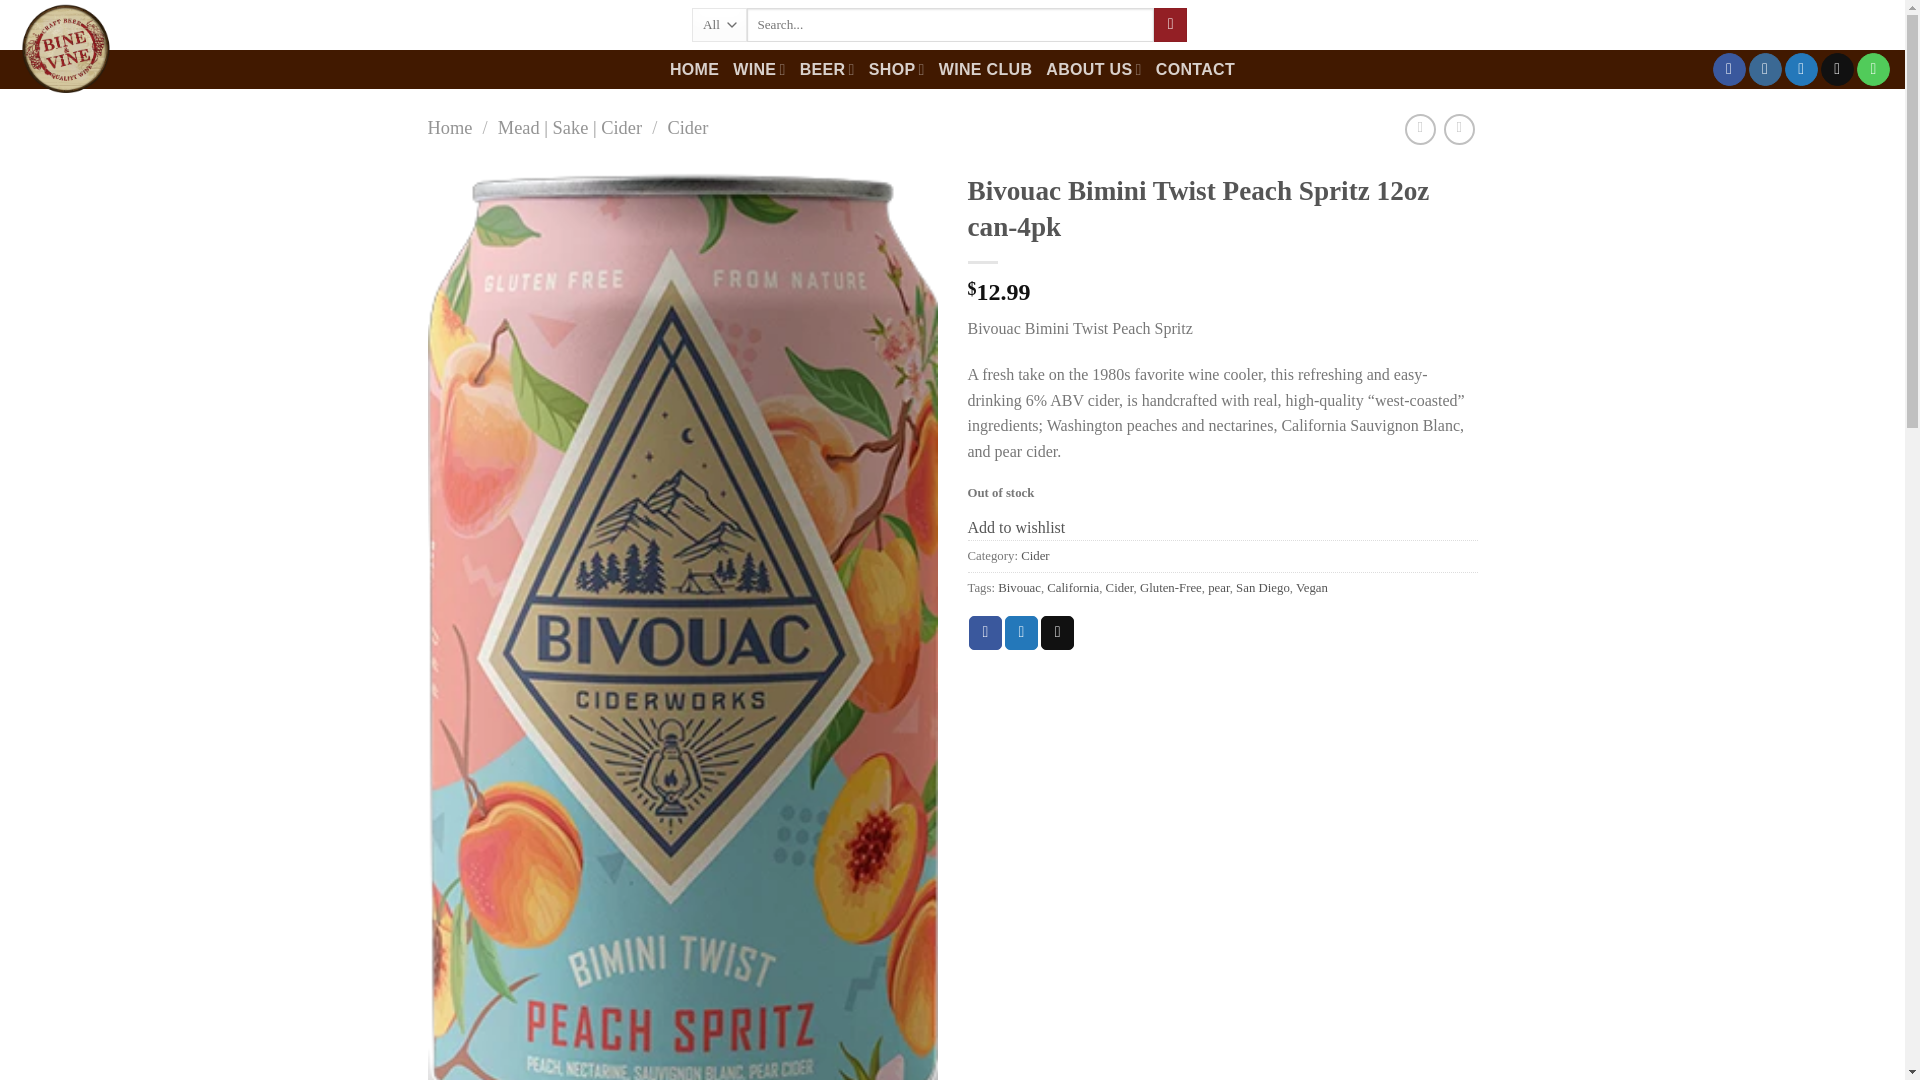  What do you see at coordinates (1802, 70) in the screenshot?
I see `Follow on Twitter` at bounding box center [1802, 70].